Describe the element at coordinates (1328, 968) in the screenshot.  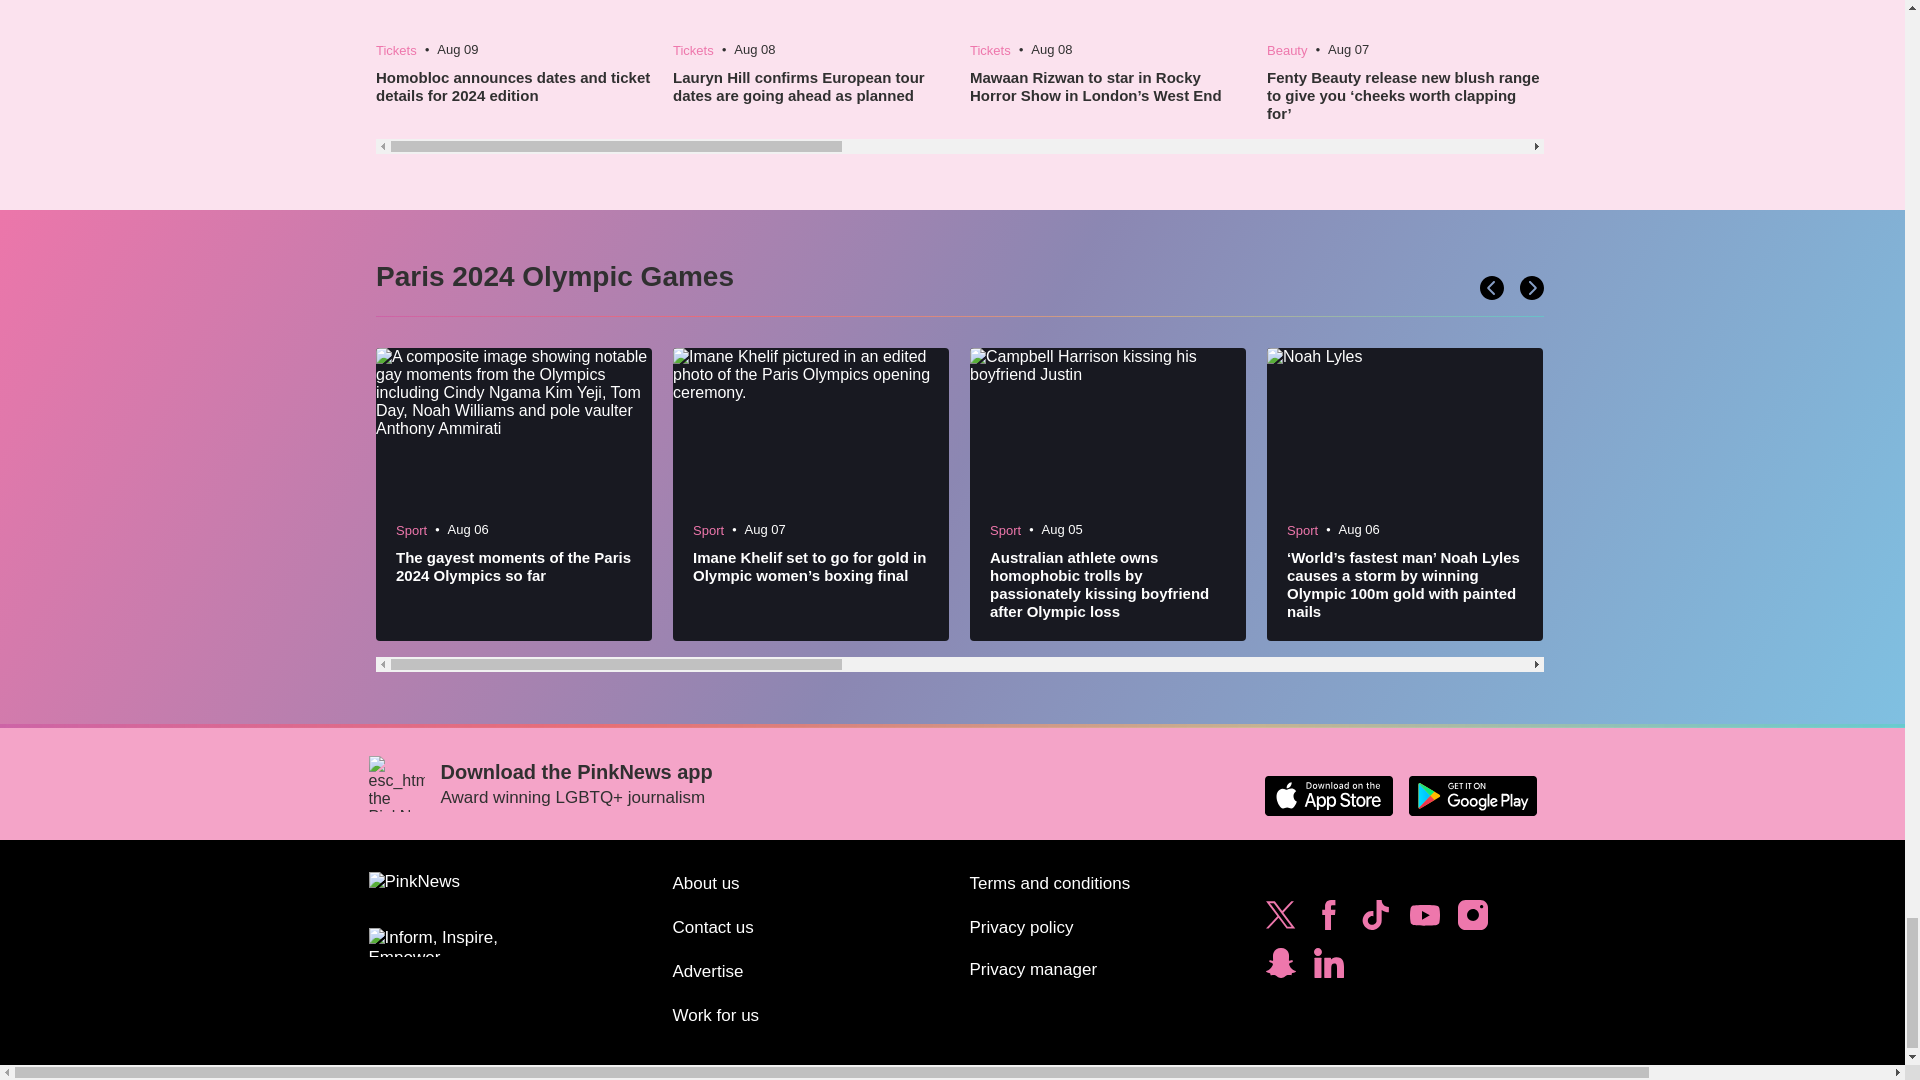
I see `Follow PinkNews on LinkedIn` at that location.